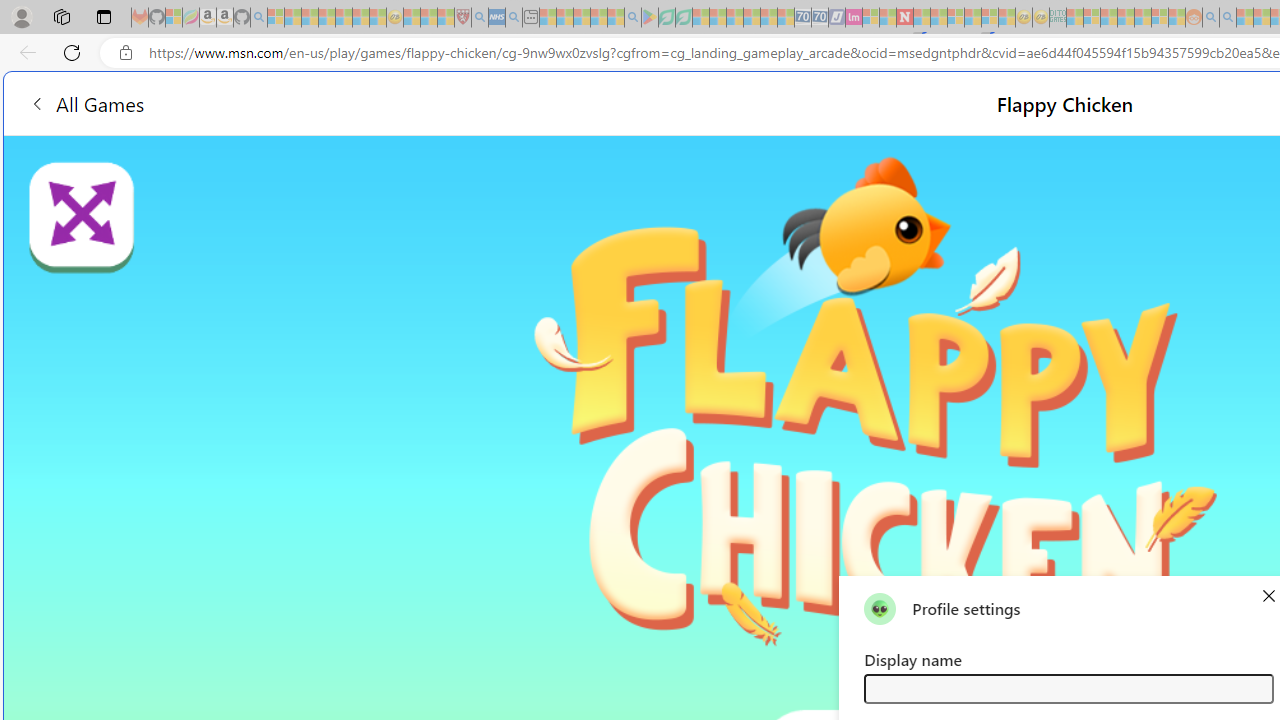  I want to click on Microsoft Start - Sleeping, so click(1244, 18).